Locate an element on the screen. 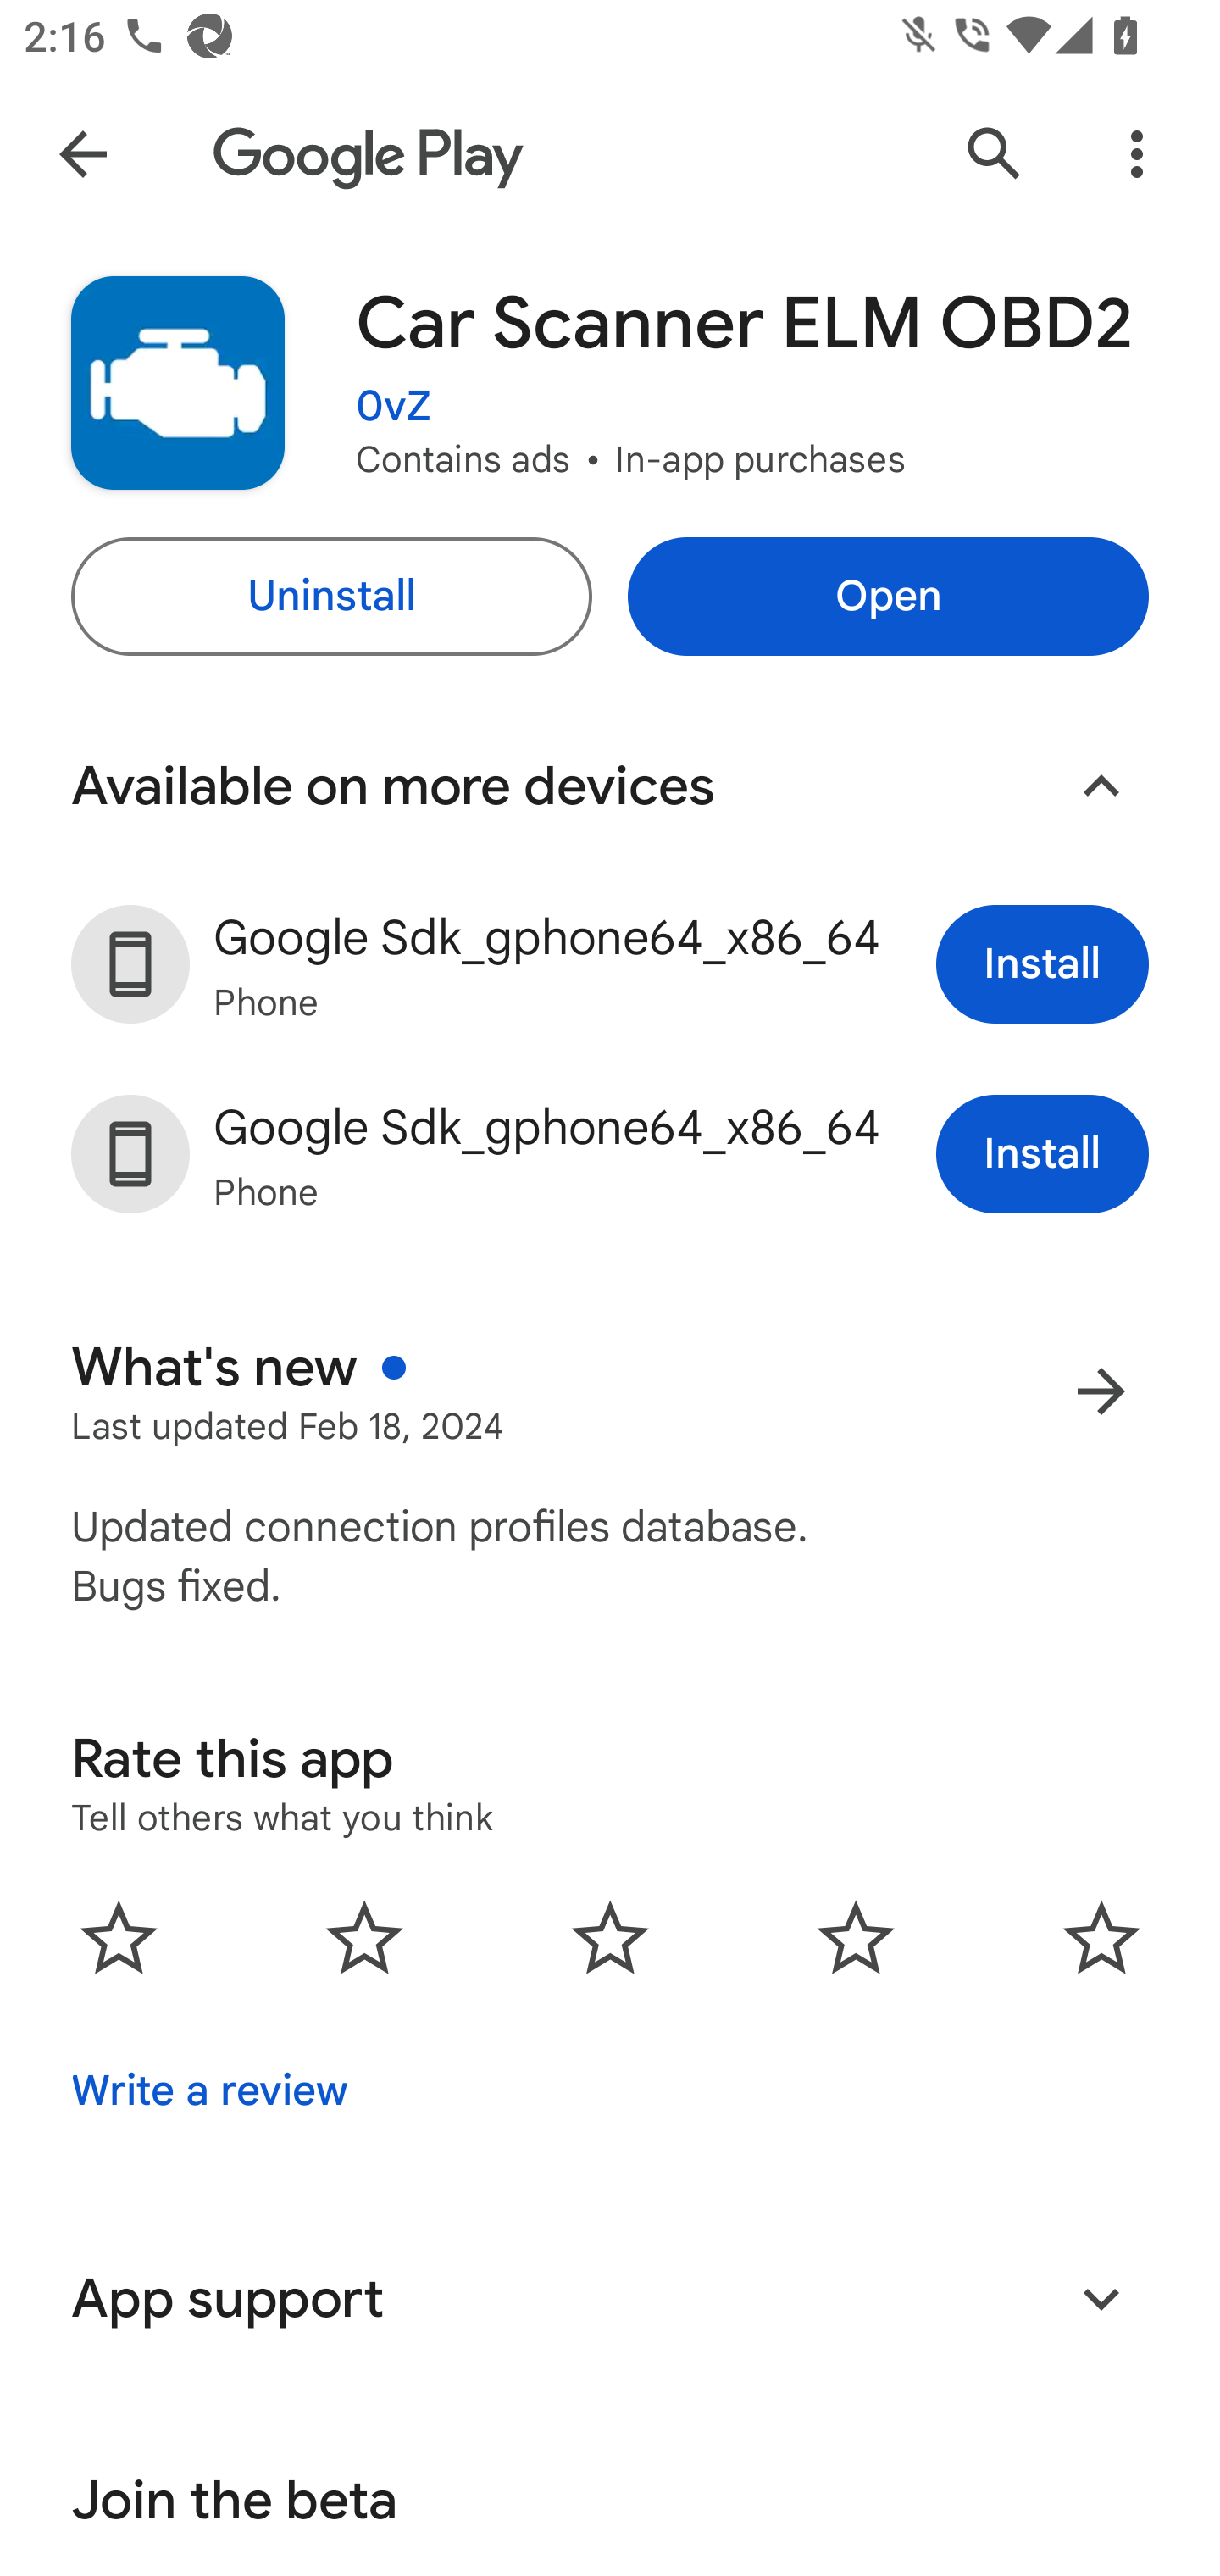  Open is located at coordinates (888, 597).